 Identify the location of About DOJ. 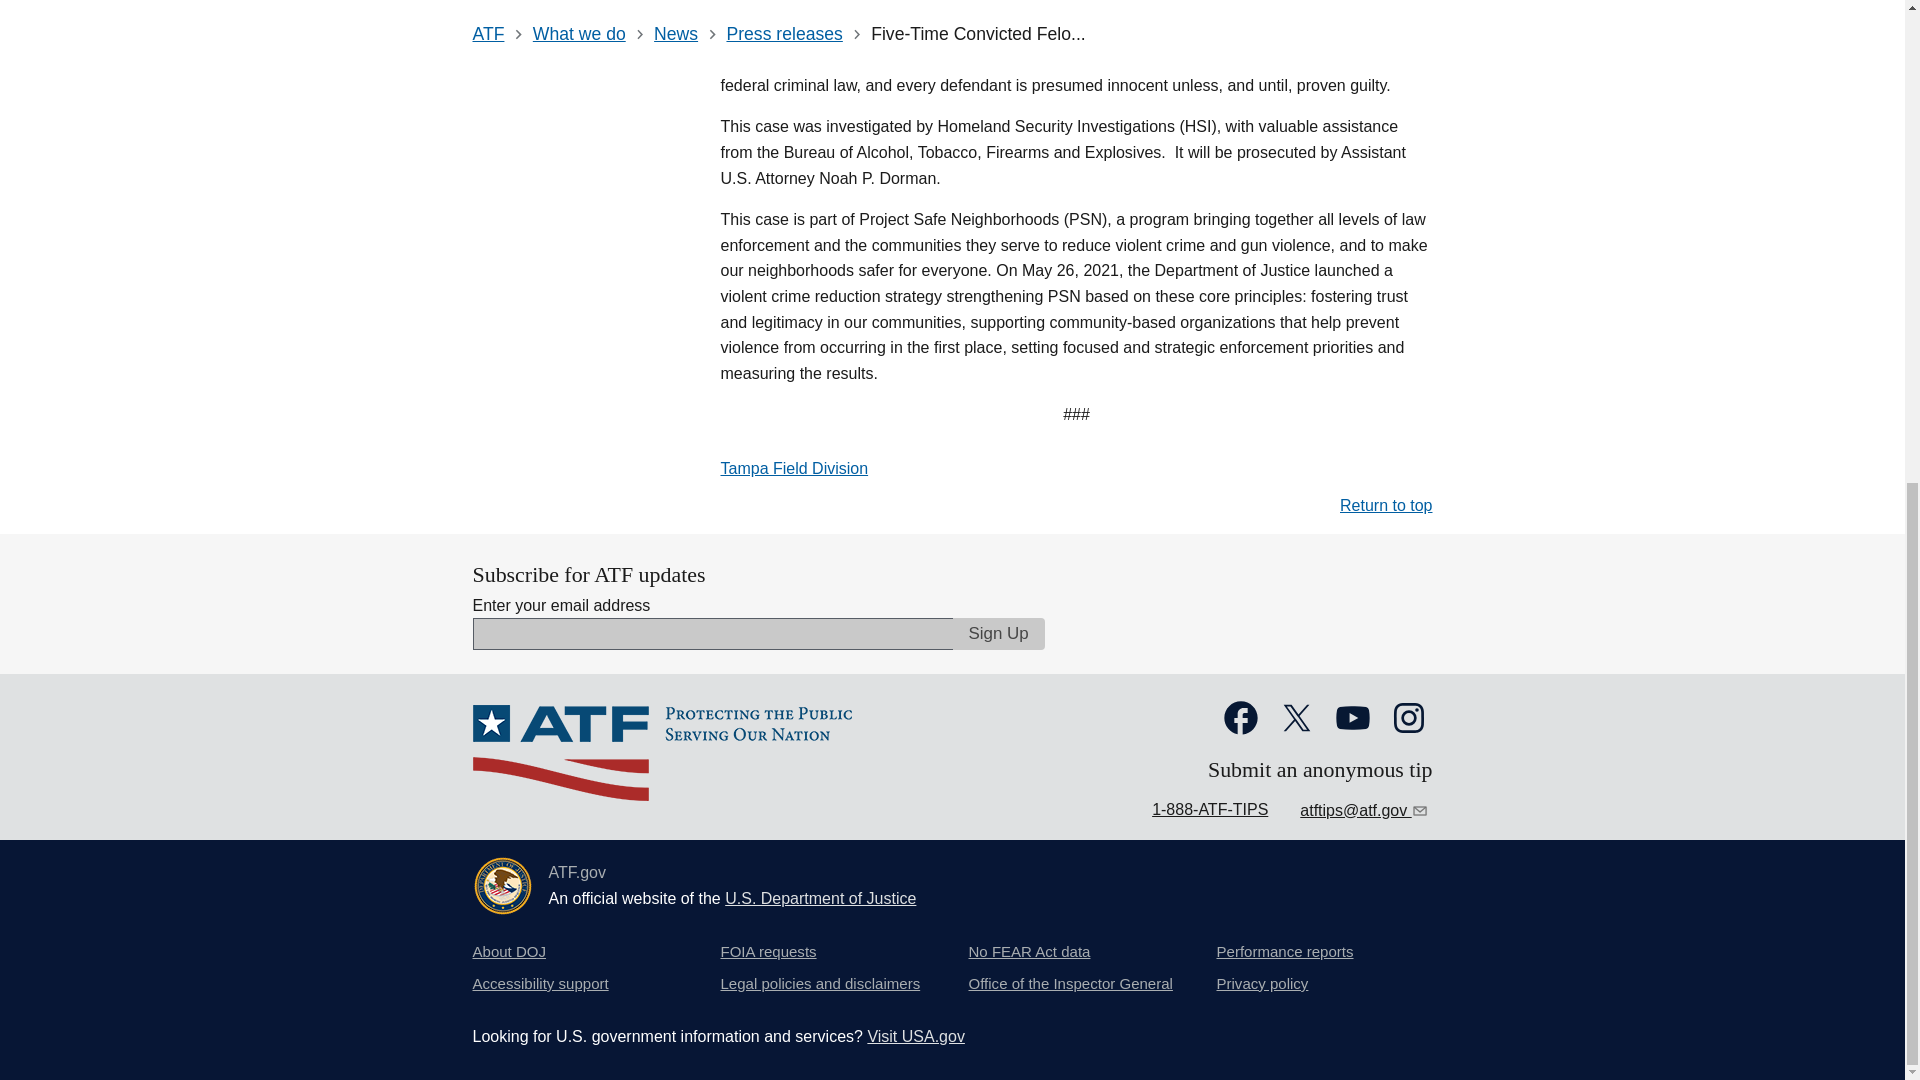
(508, 952).